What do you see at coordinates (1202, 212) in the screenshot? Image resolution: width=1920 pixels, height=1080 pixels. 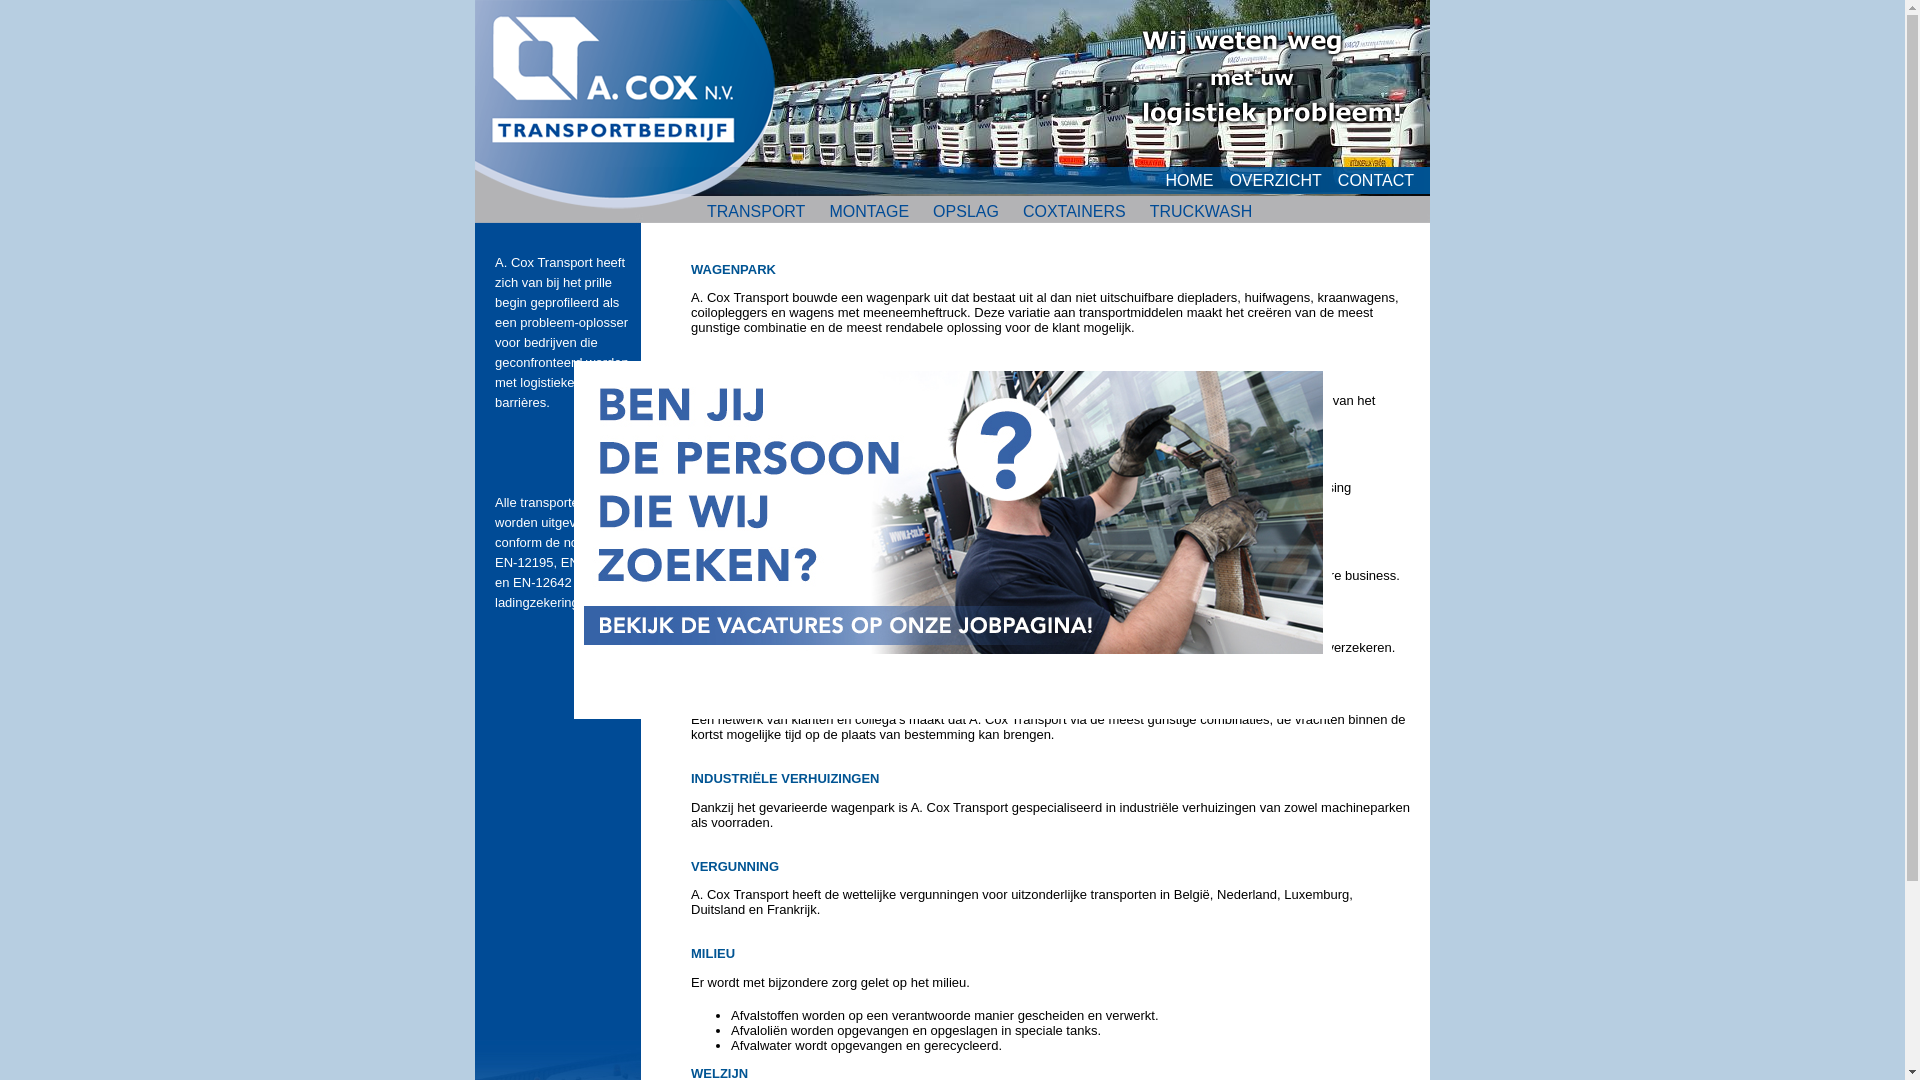 I see `TRUCKWASH` at bounding box center [1202, 212].